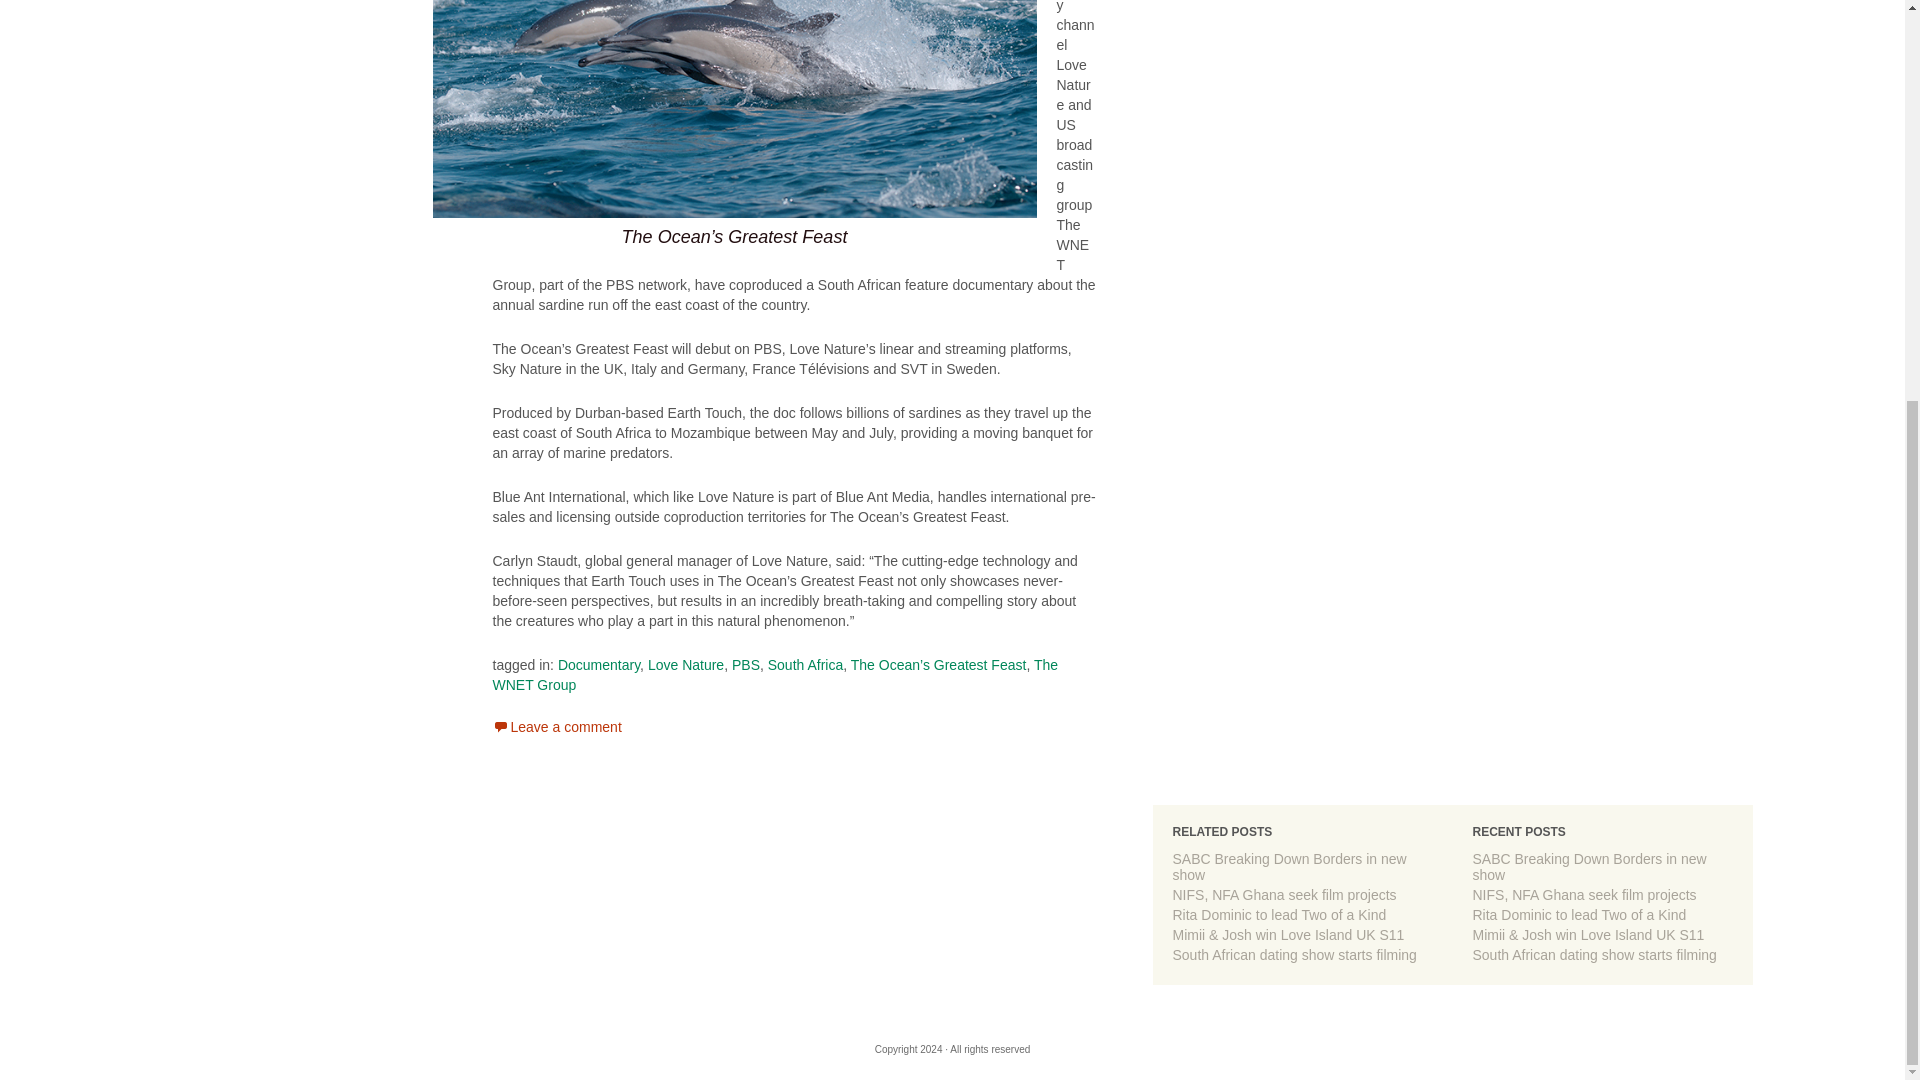  I want to click on Documentary, so click(598, 664).